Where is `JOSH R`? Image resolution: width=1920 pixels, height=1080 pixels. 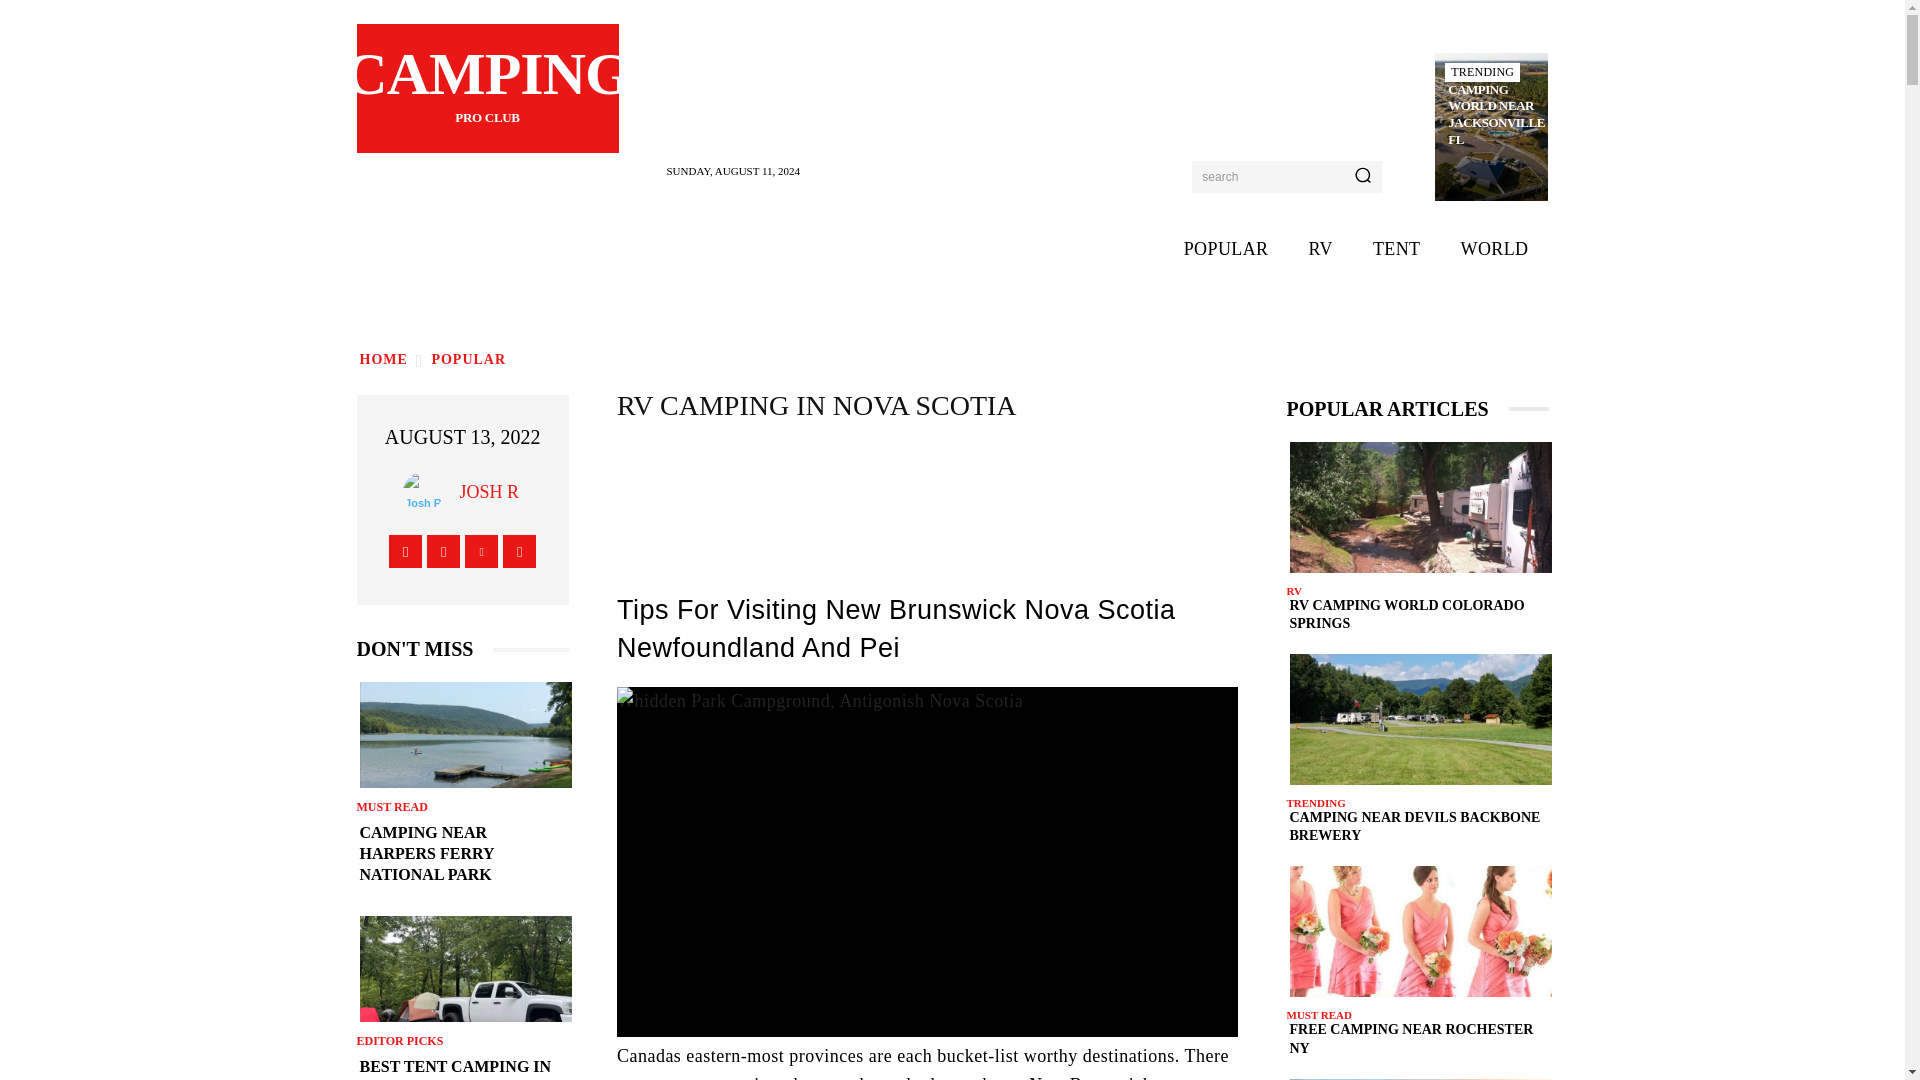 JOSH R is located at coordinates (489, 492).